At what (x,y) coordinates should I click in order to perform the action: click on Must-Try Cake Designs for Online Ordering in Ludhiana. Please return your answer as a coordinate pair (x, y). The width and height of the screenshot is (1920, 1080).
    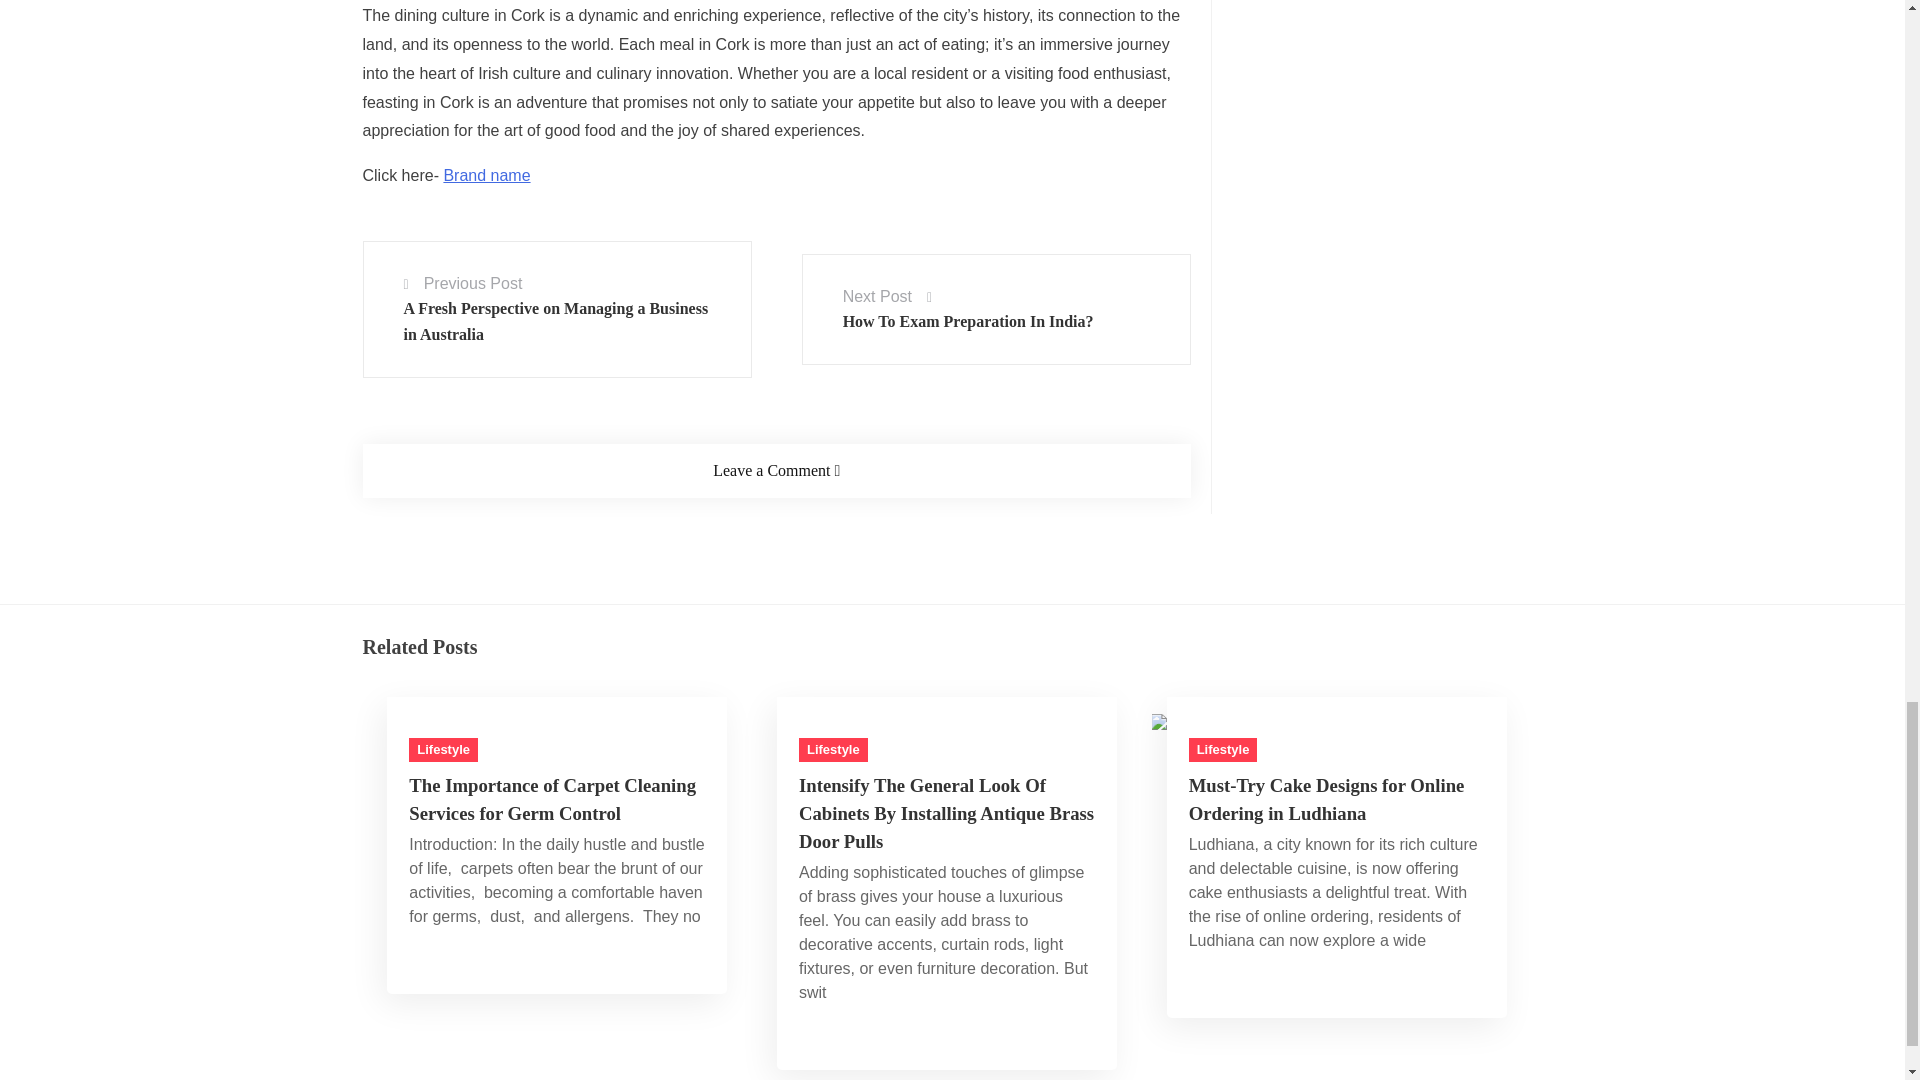
    Looking at the image, I should click on (1254, 722).